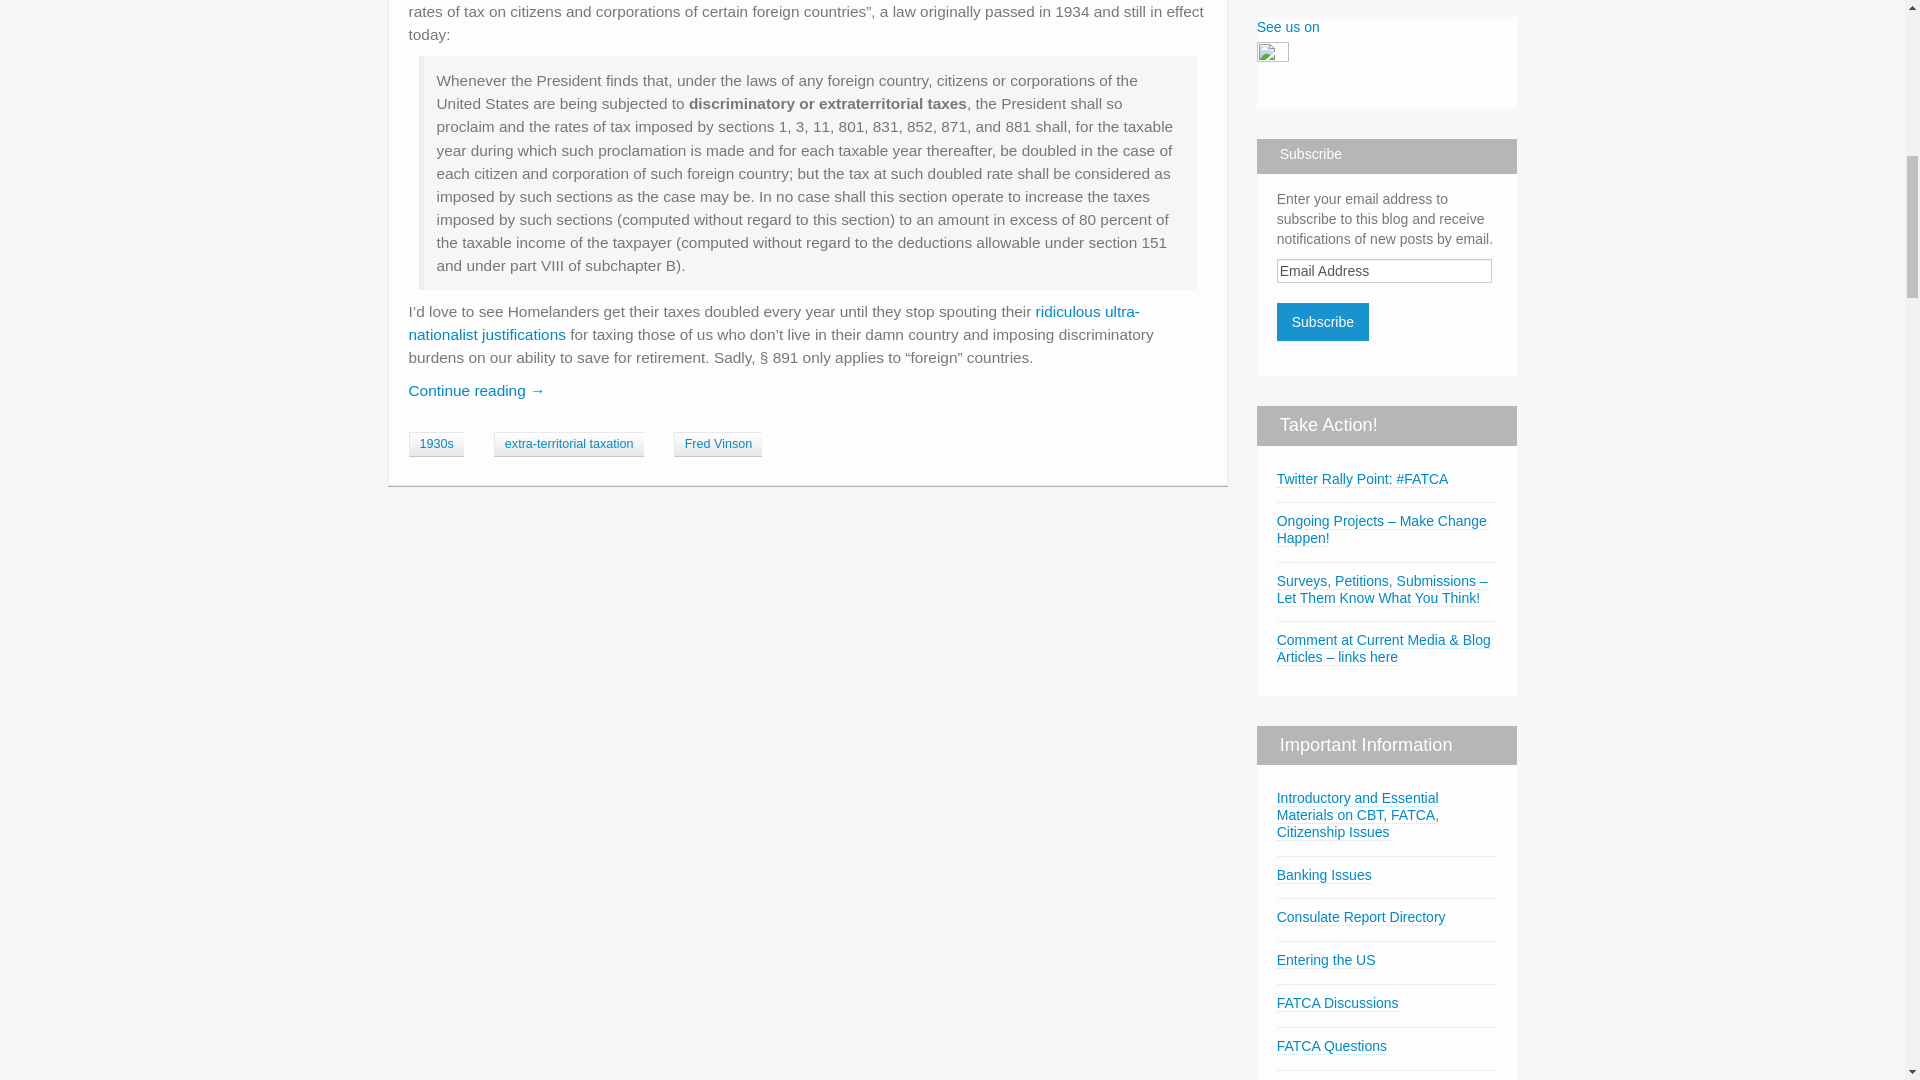  Describe the element at coordinates (1322, 322) in the screenshot. I see `Subscribe` at that location.